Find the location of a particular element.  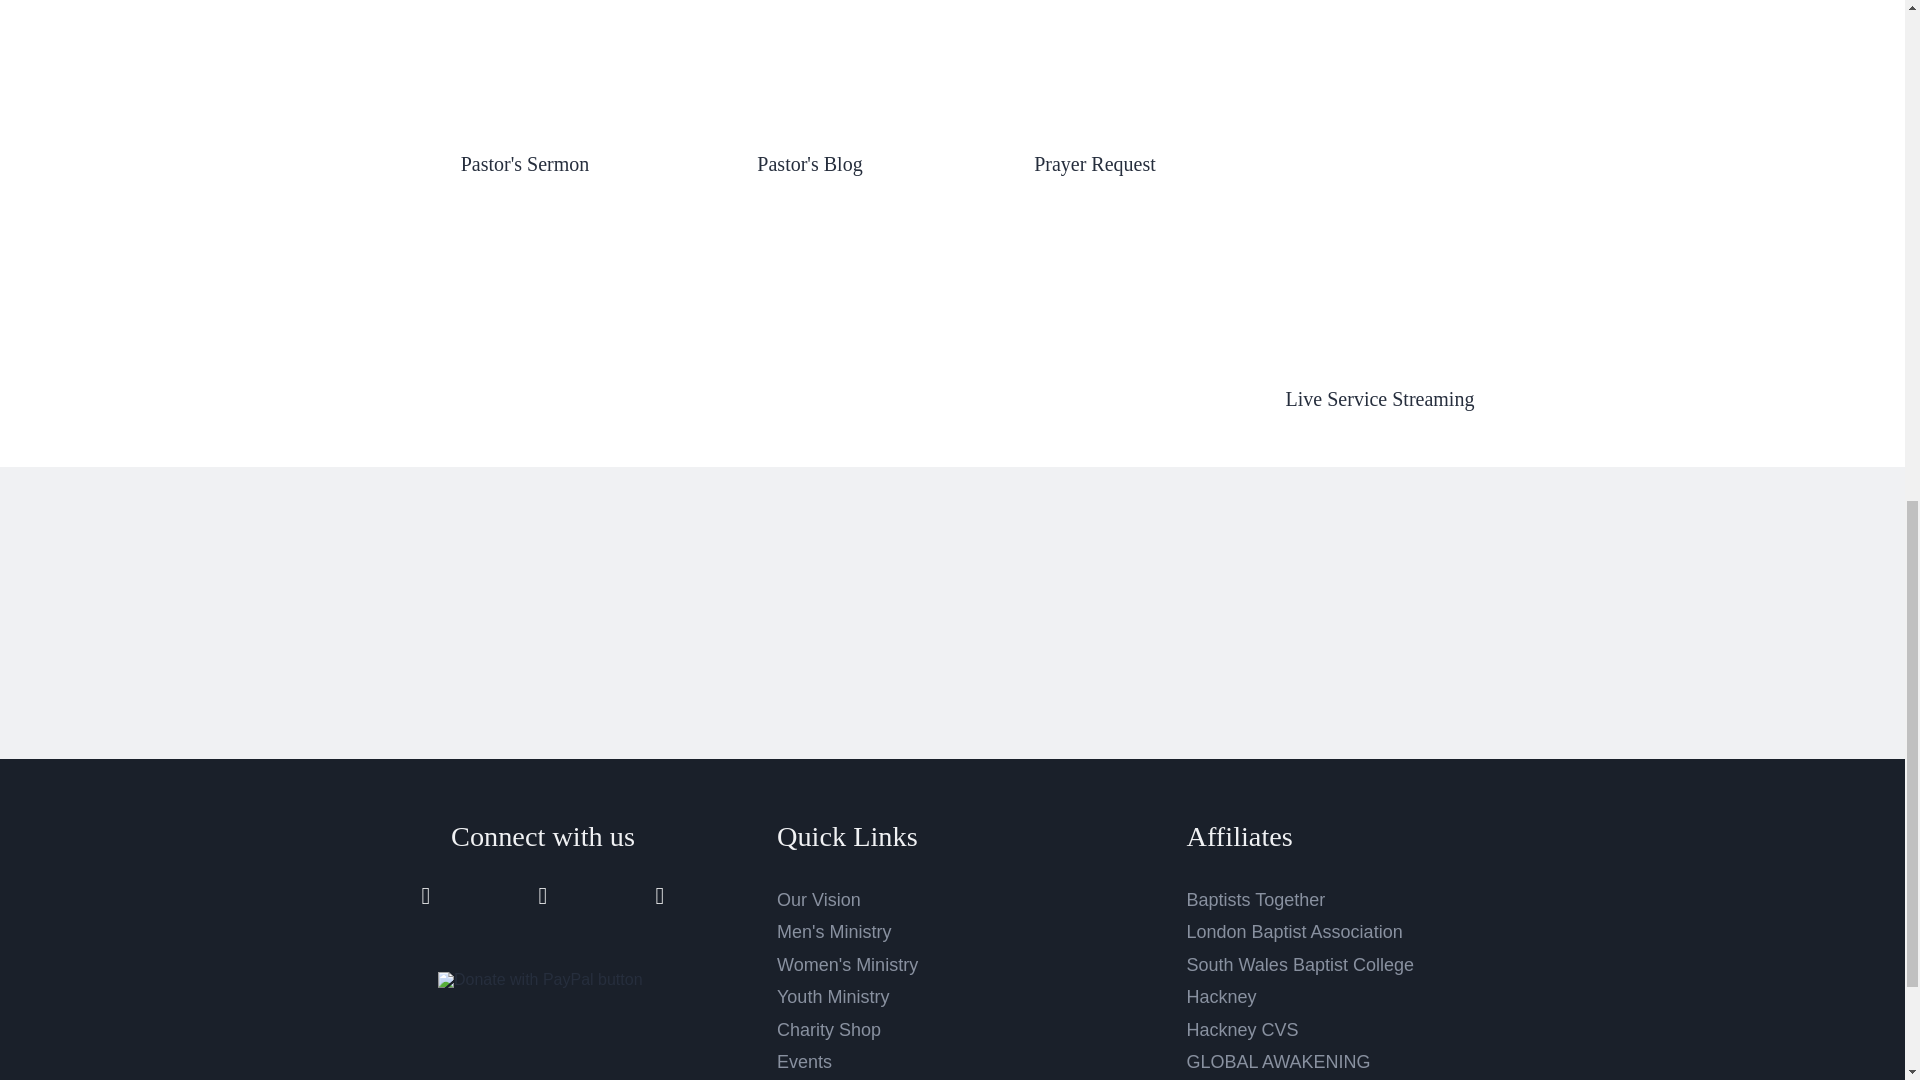

Live Service Streaming is located at coordinates (1380, 398).